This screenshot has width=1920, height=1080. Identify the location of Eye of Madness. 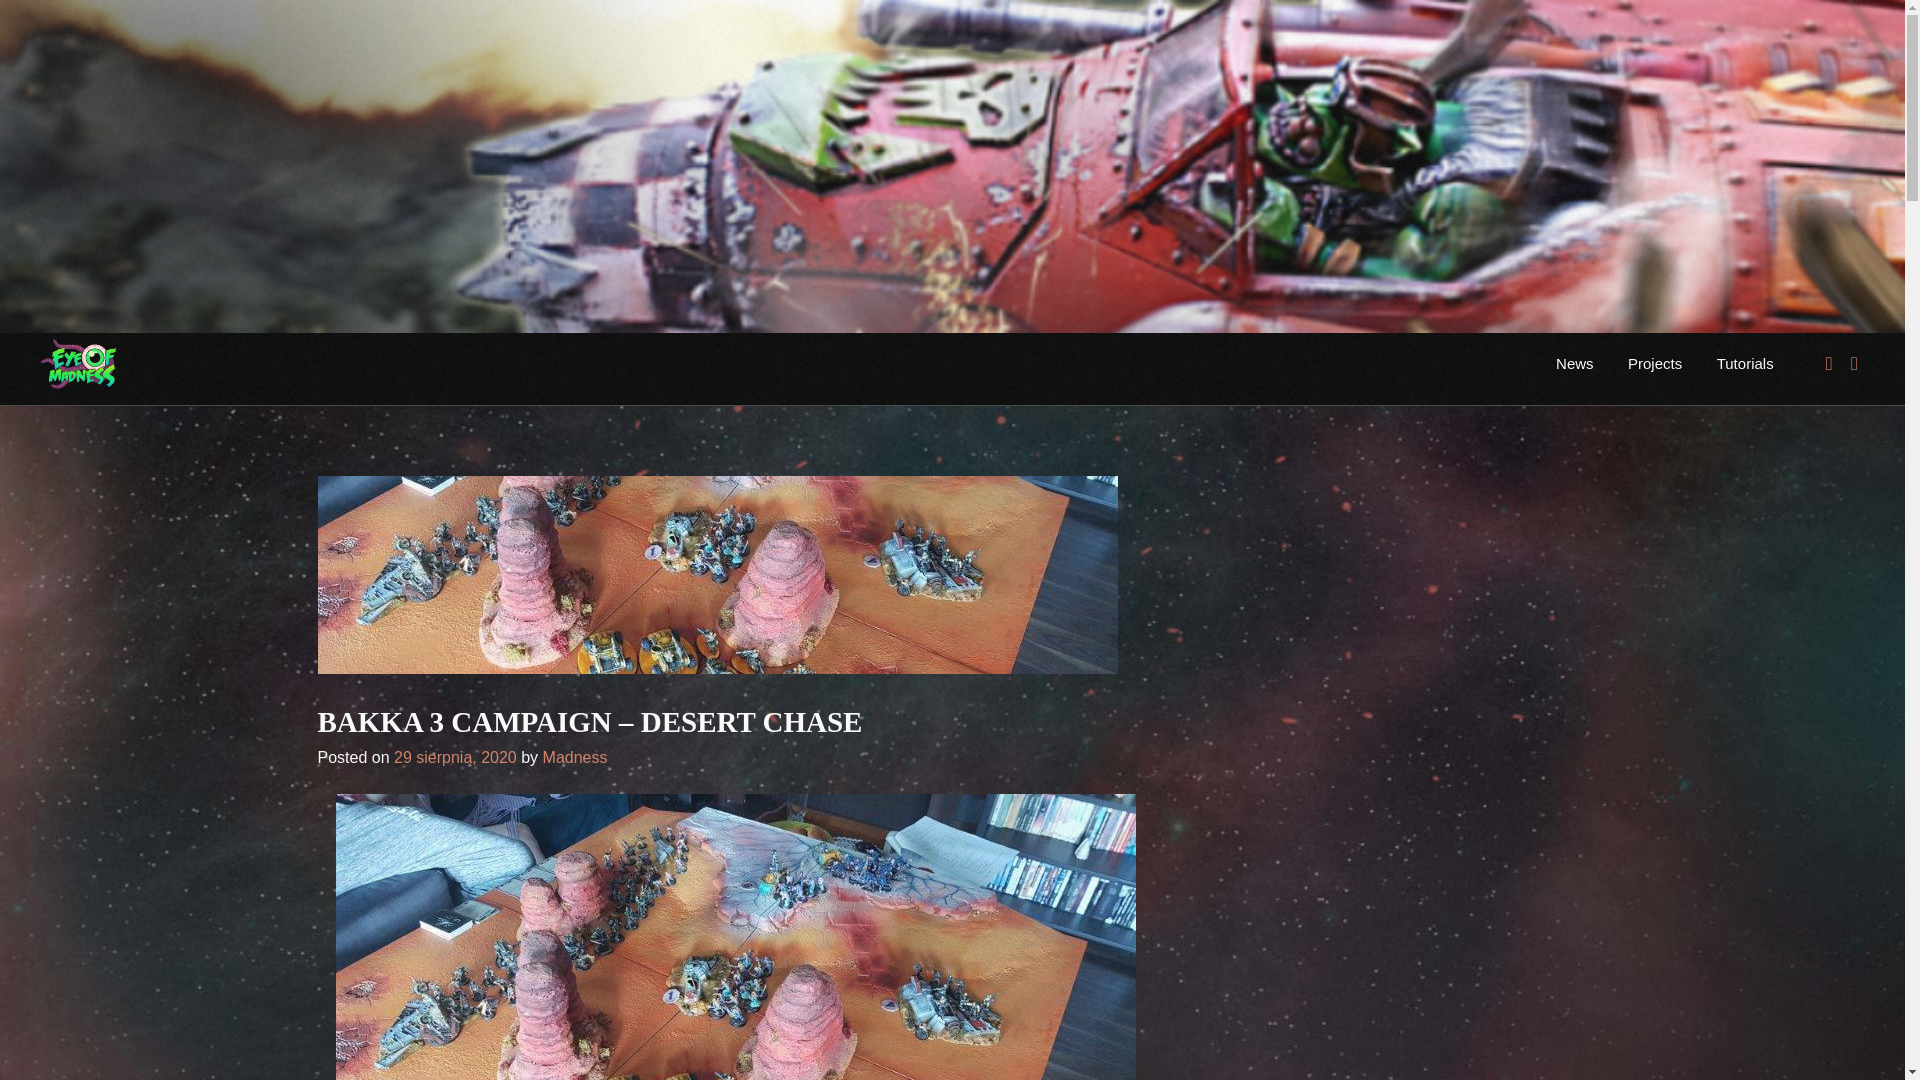
(197, 375).